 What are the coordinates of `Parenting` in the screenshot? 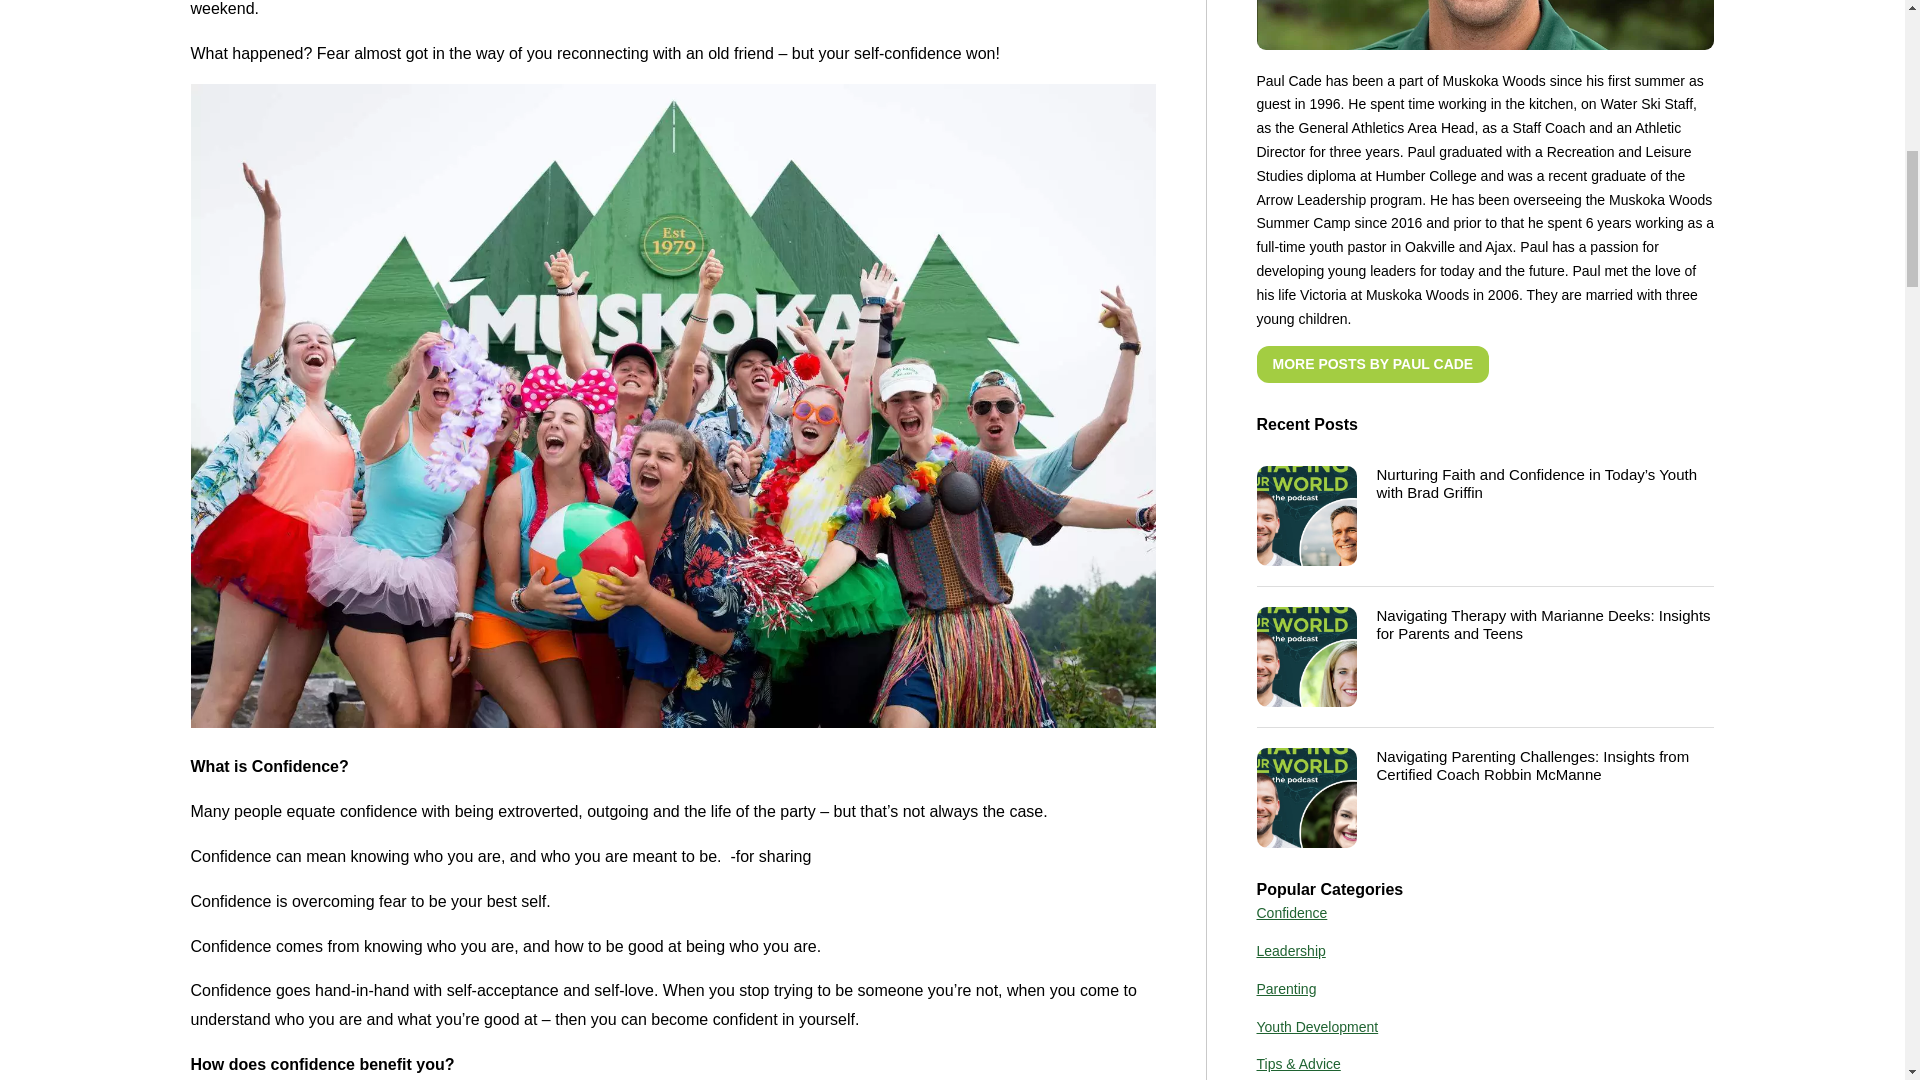 It's located at (1285, 988).